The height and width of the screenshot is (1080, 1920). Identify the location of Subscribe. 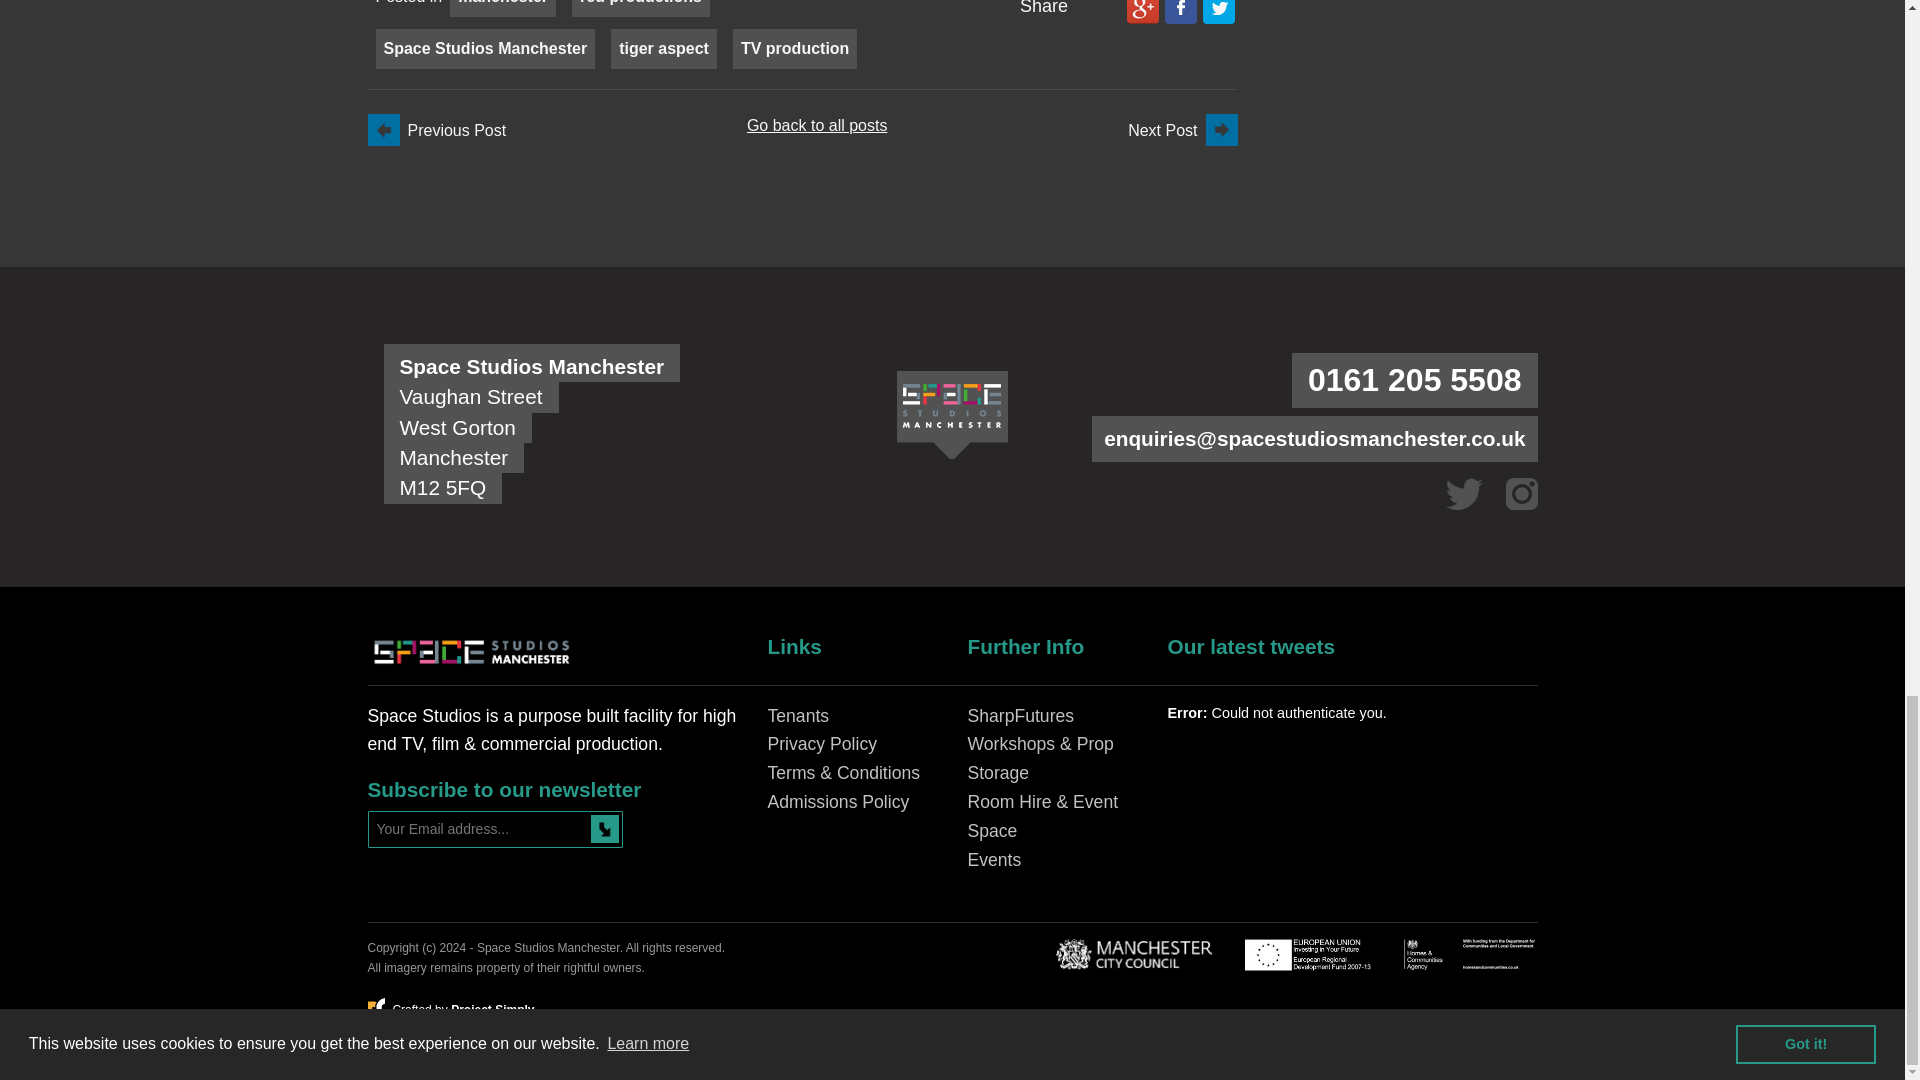
(604, 828).